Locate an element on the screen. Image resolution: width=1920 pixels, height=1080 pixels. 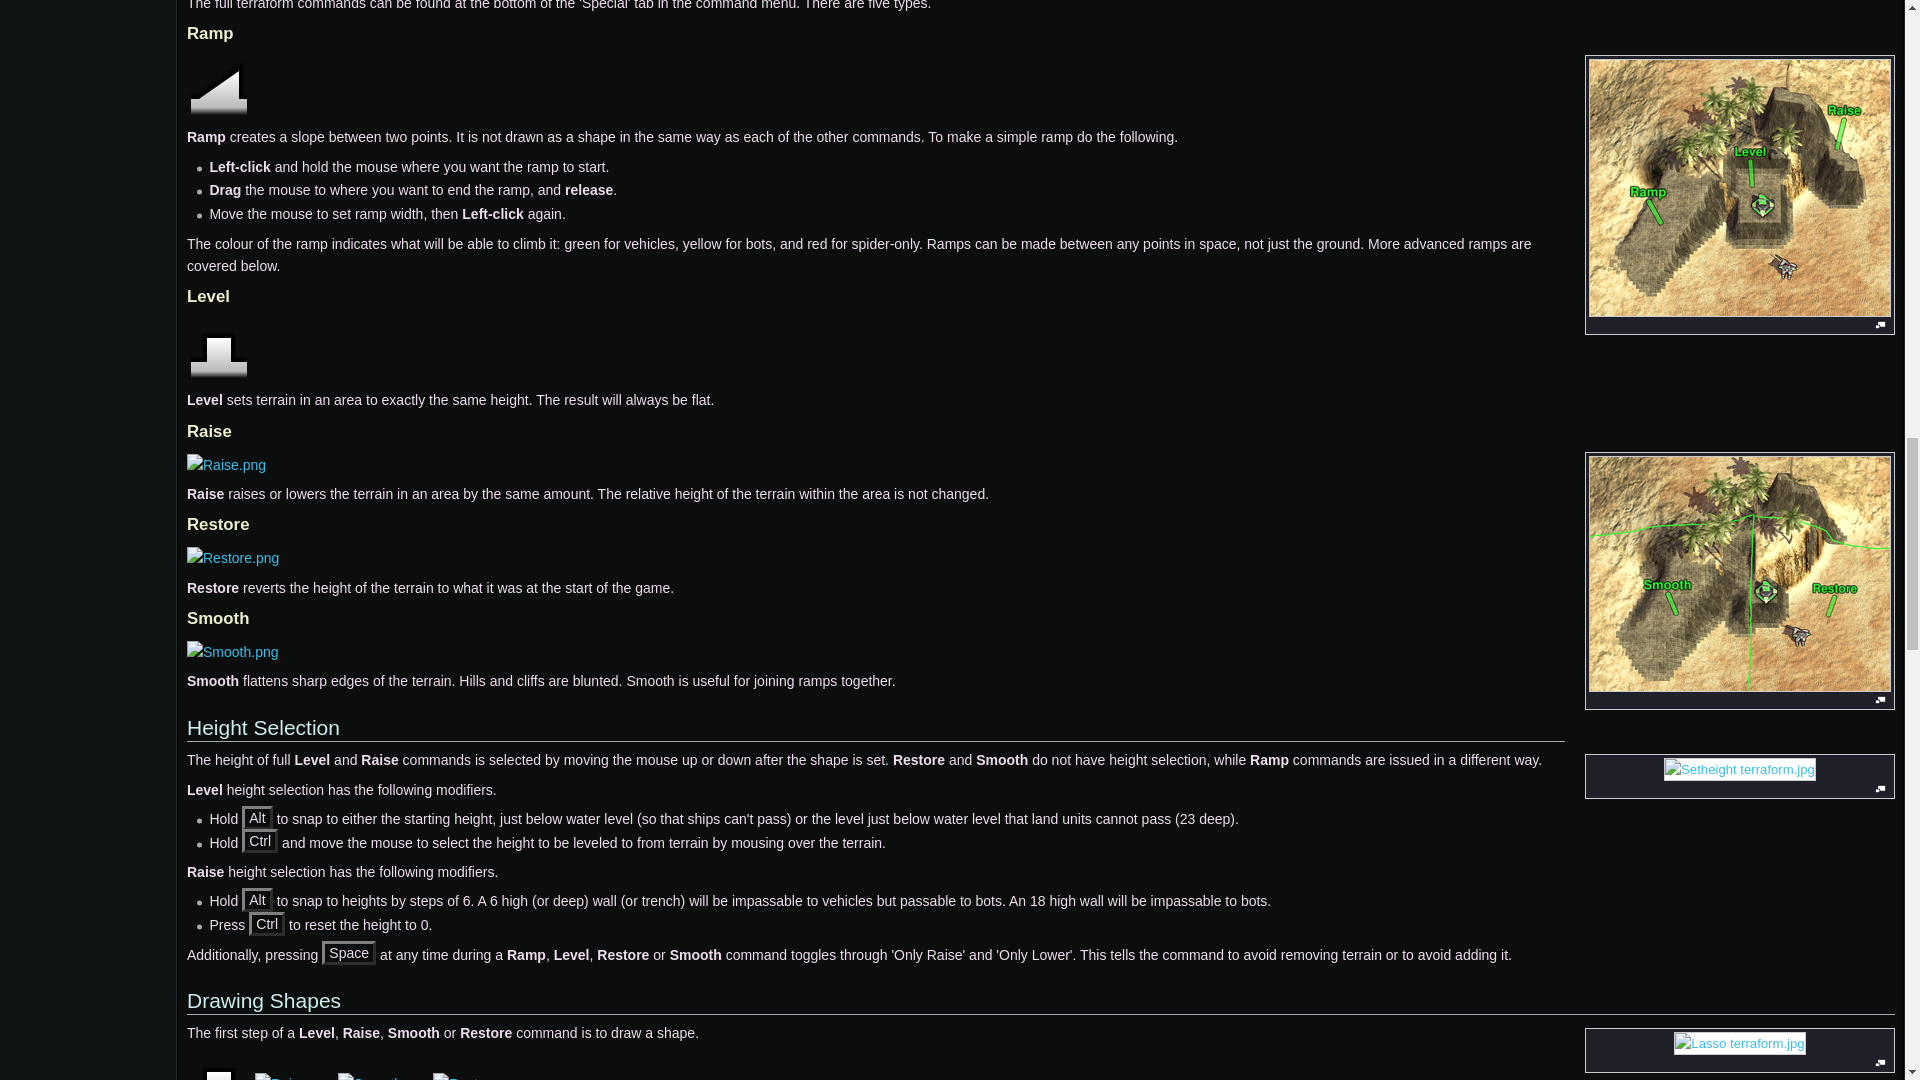
Enlarge is located at coordinates (1880, 1064).